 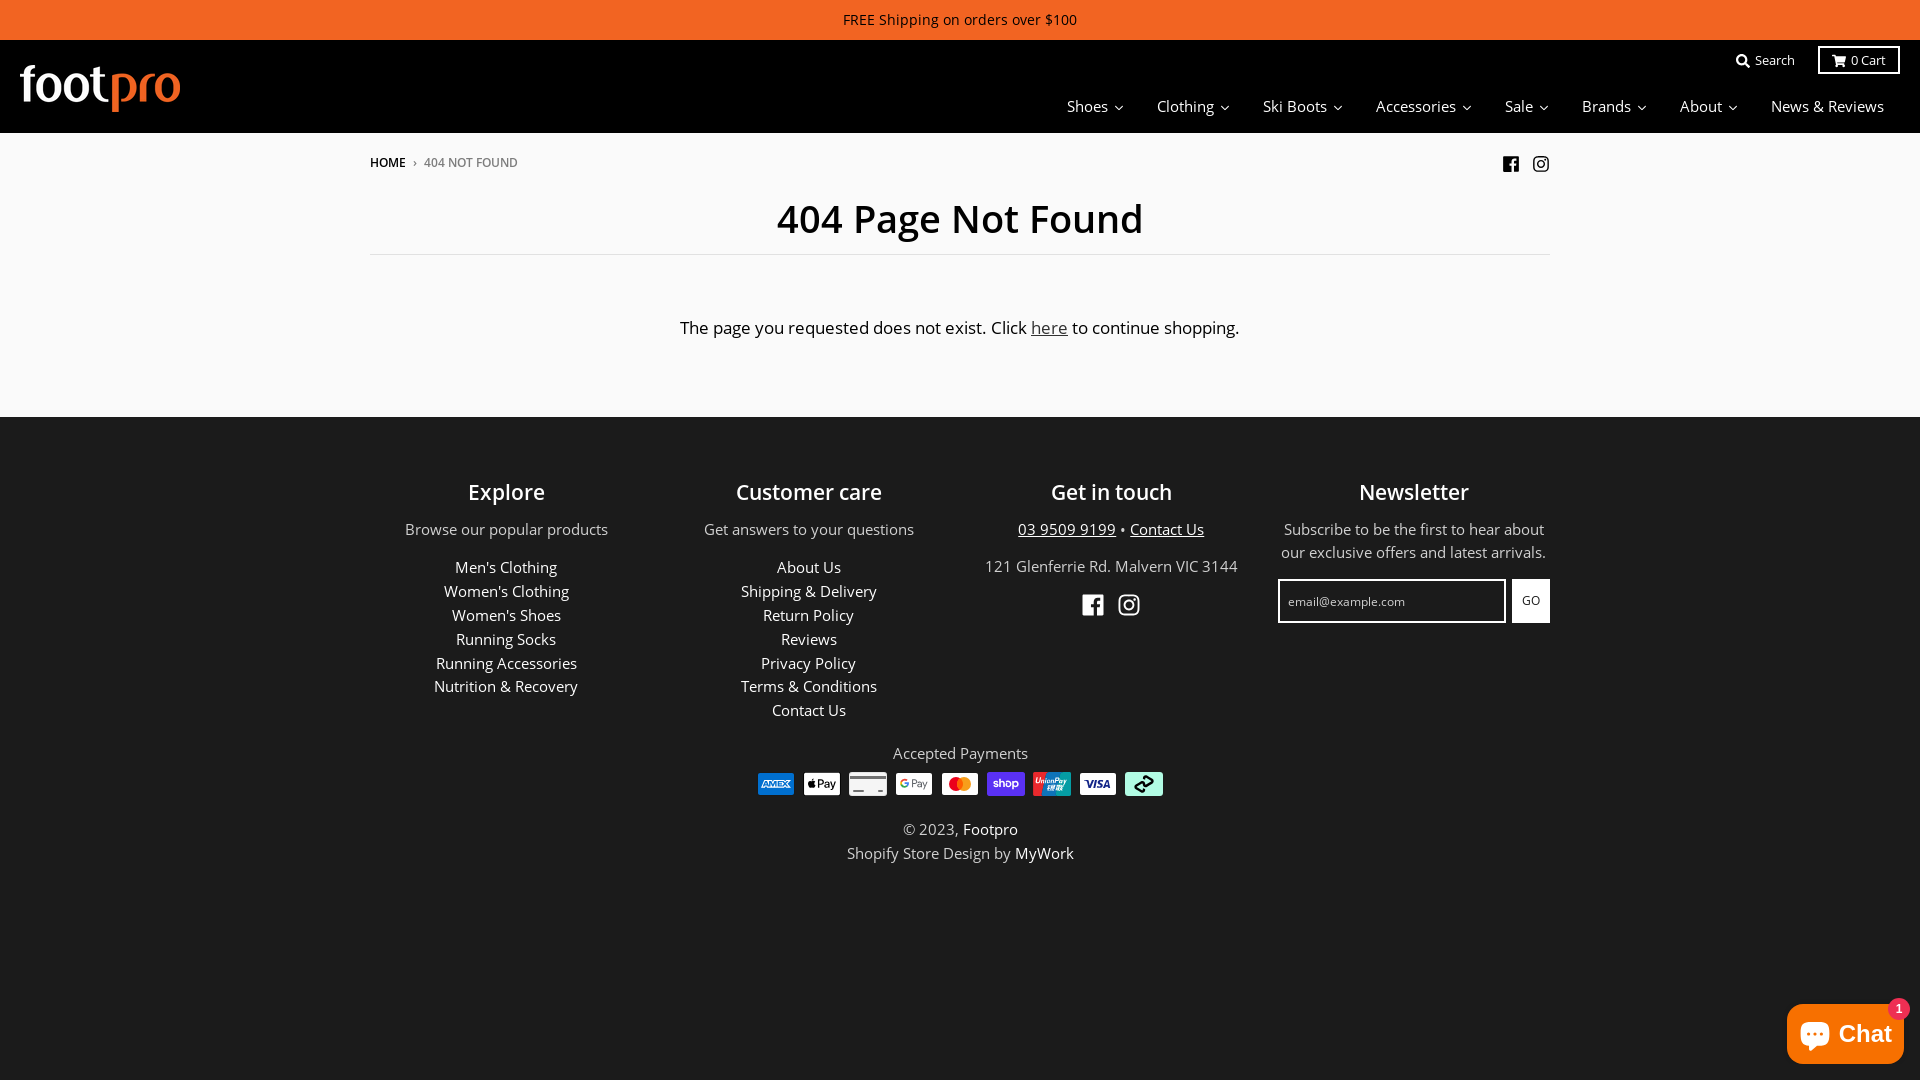 I want to click on Contact Us, so click(x=809, y=710).